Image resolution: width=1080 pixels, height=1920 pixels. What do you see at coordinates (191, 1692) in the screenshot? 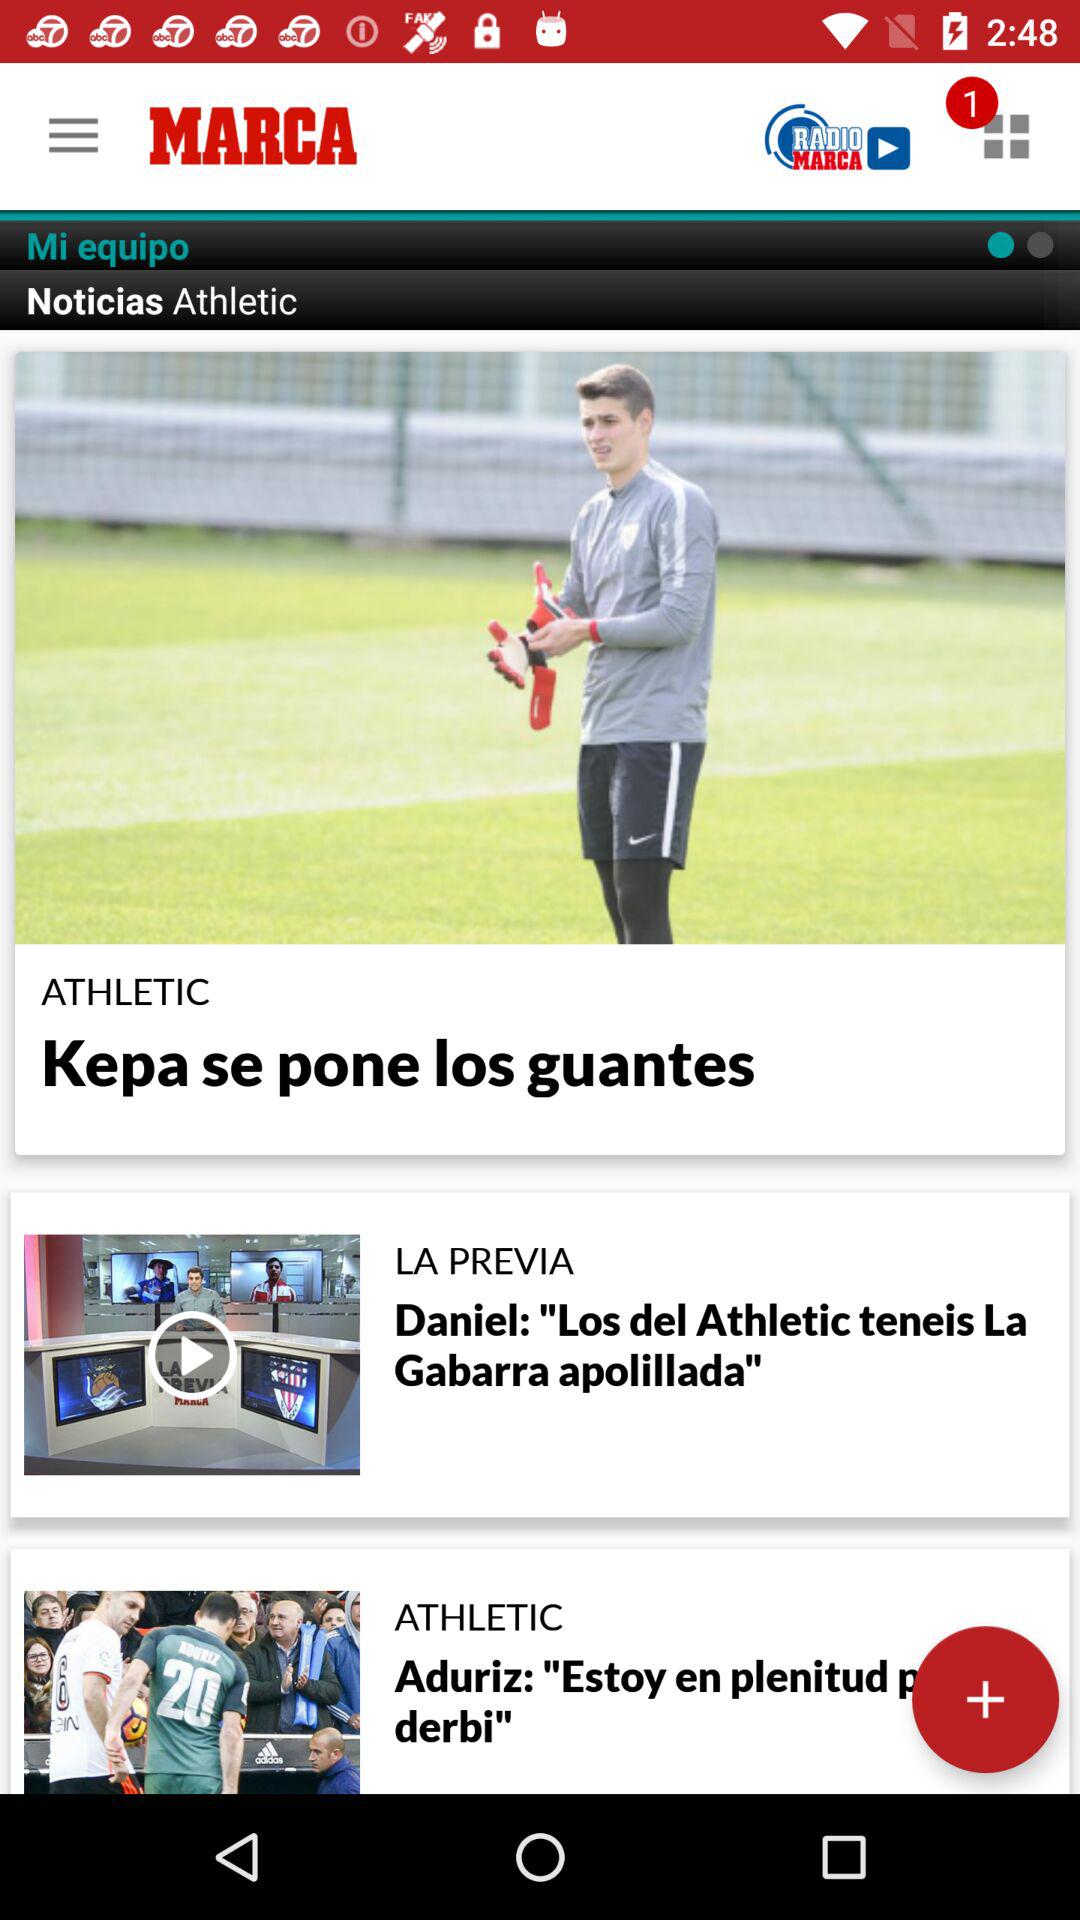
I see `select the image which is beside the aduriz estoy en plenitud pderbi` at bounding box center [191, 1692].